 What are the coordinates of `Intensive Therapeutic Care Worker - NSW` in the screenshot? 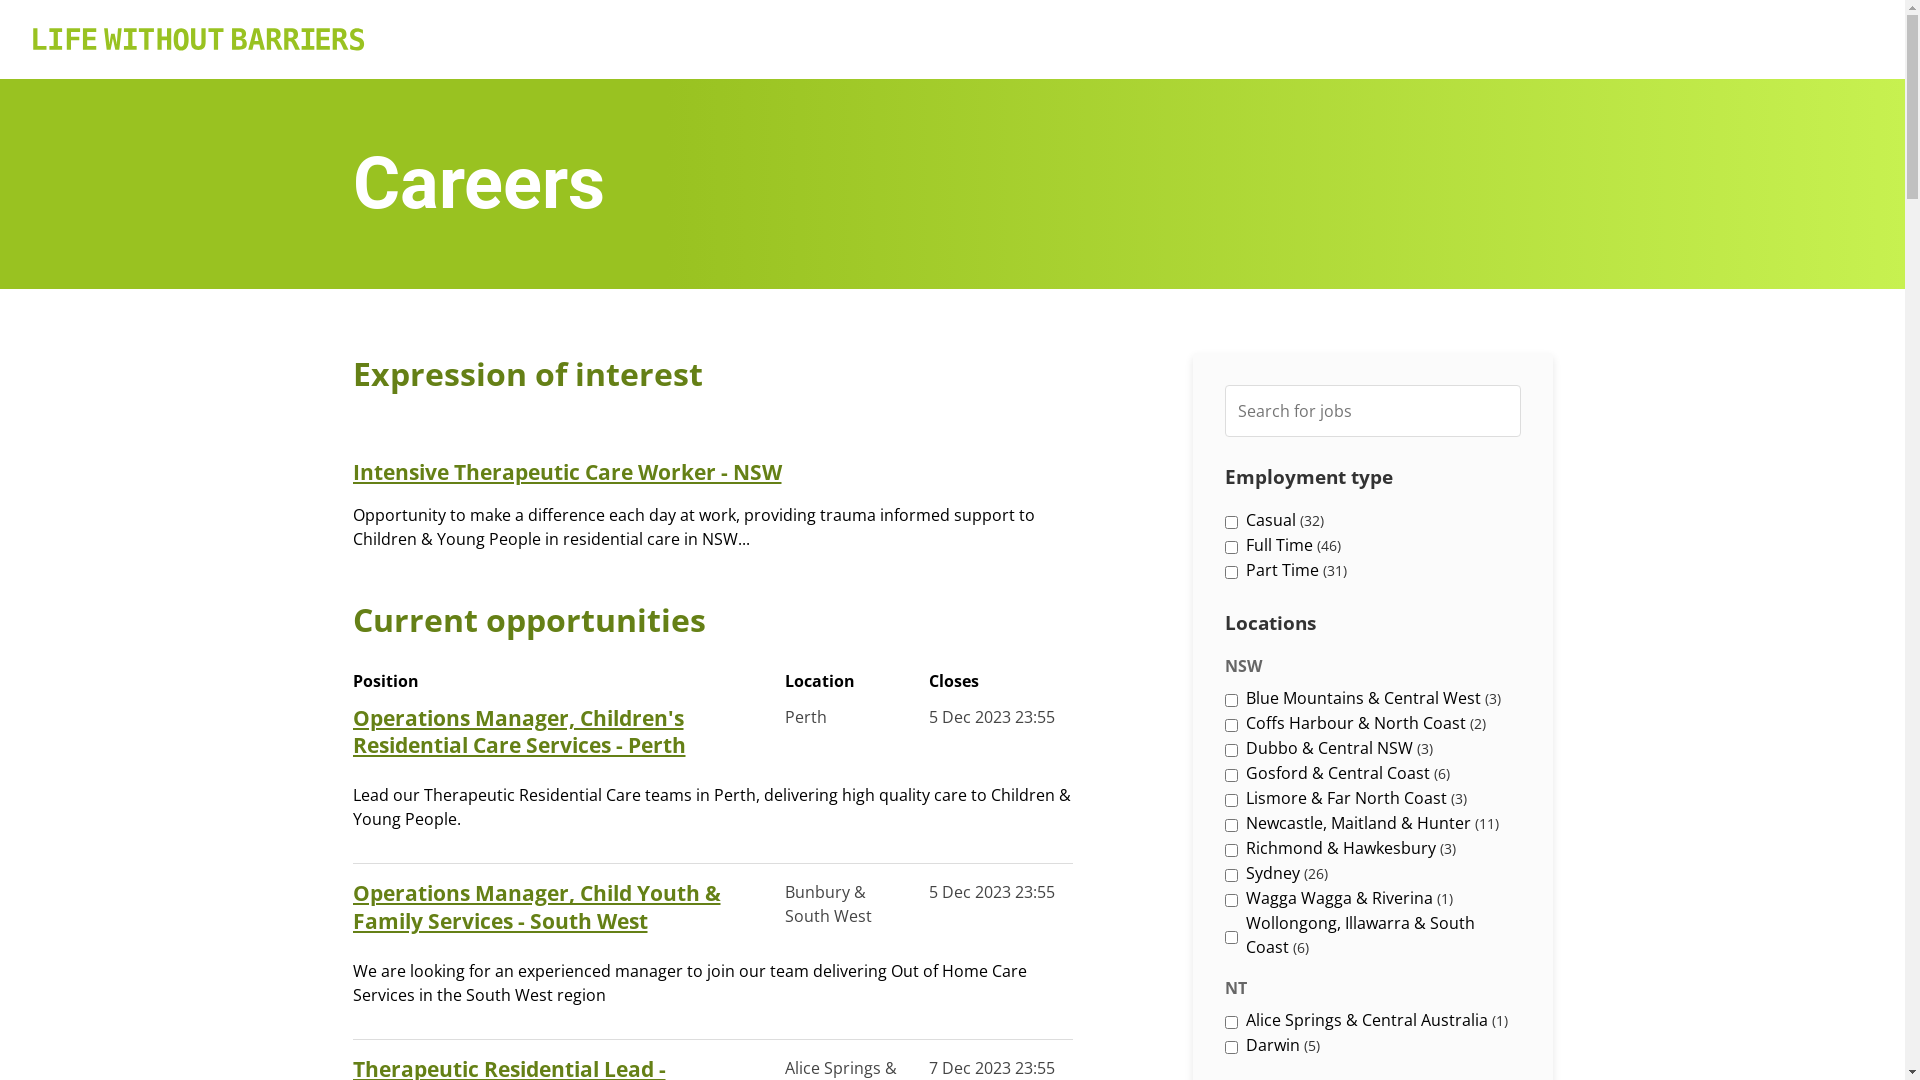 It's located at (712, 472).